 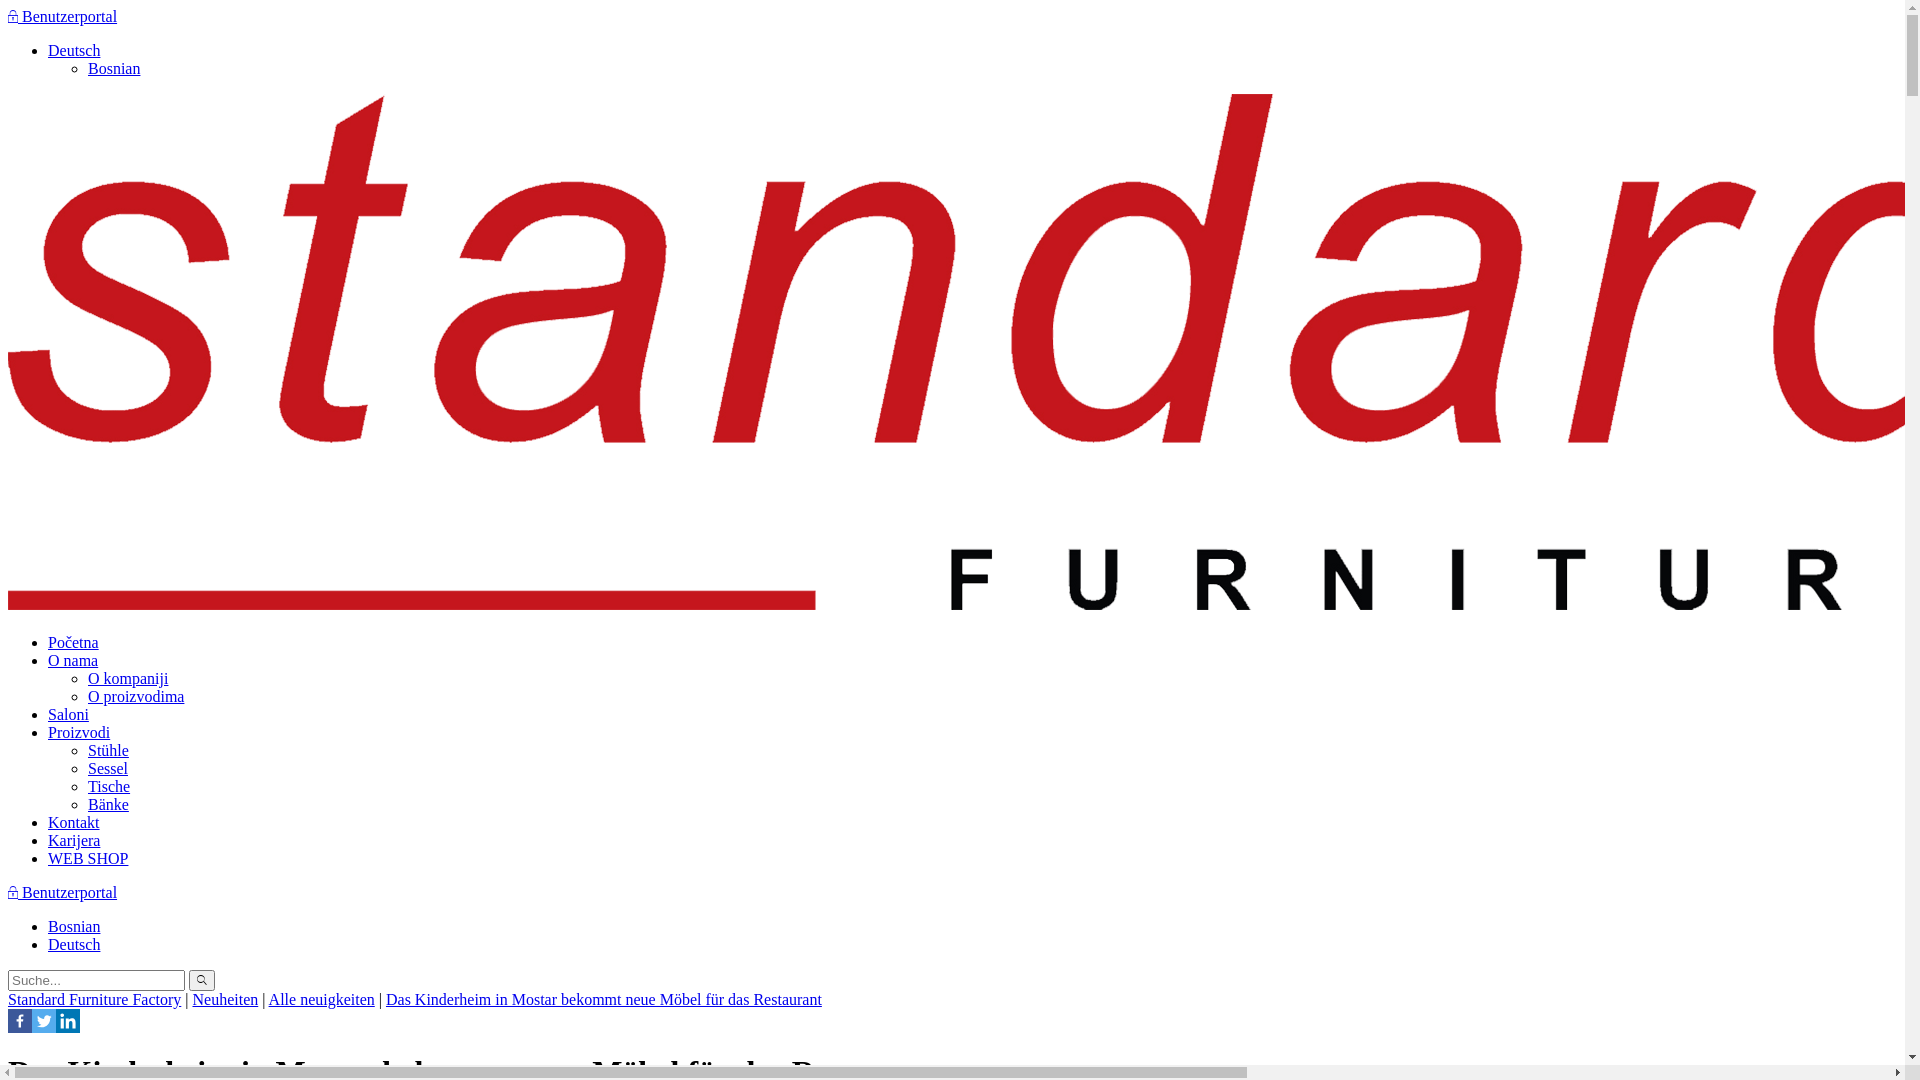 What do you see at coordinates (68, 1021) in the screenshot?
I see `Linkedin` at bounding box center [68, 1021].